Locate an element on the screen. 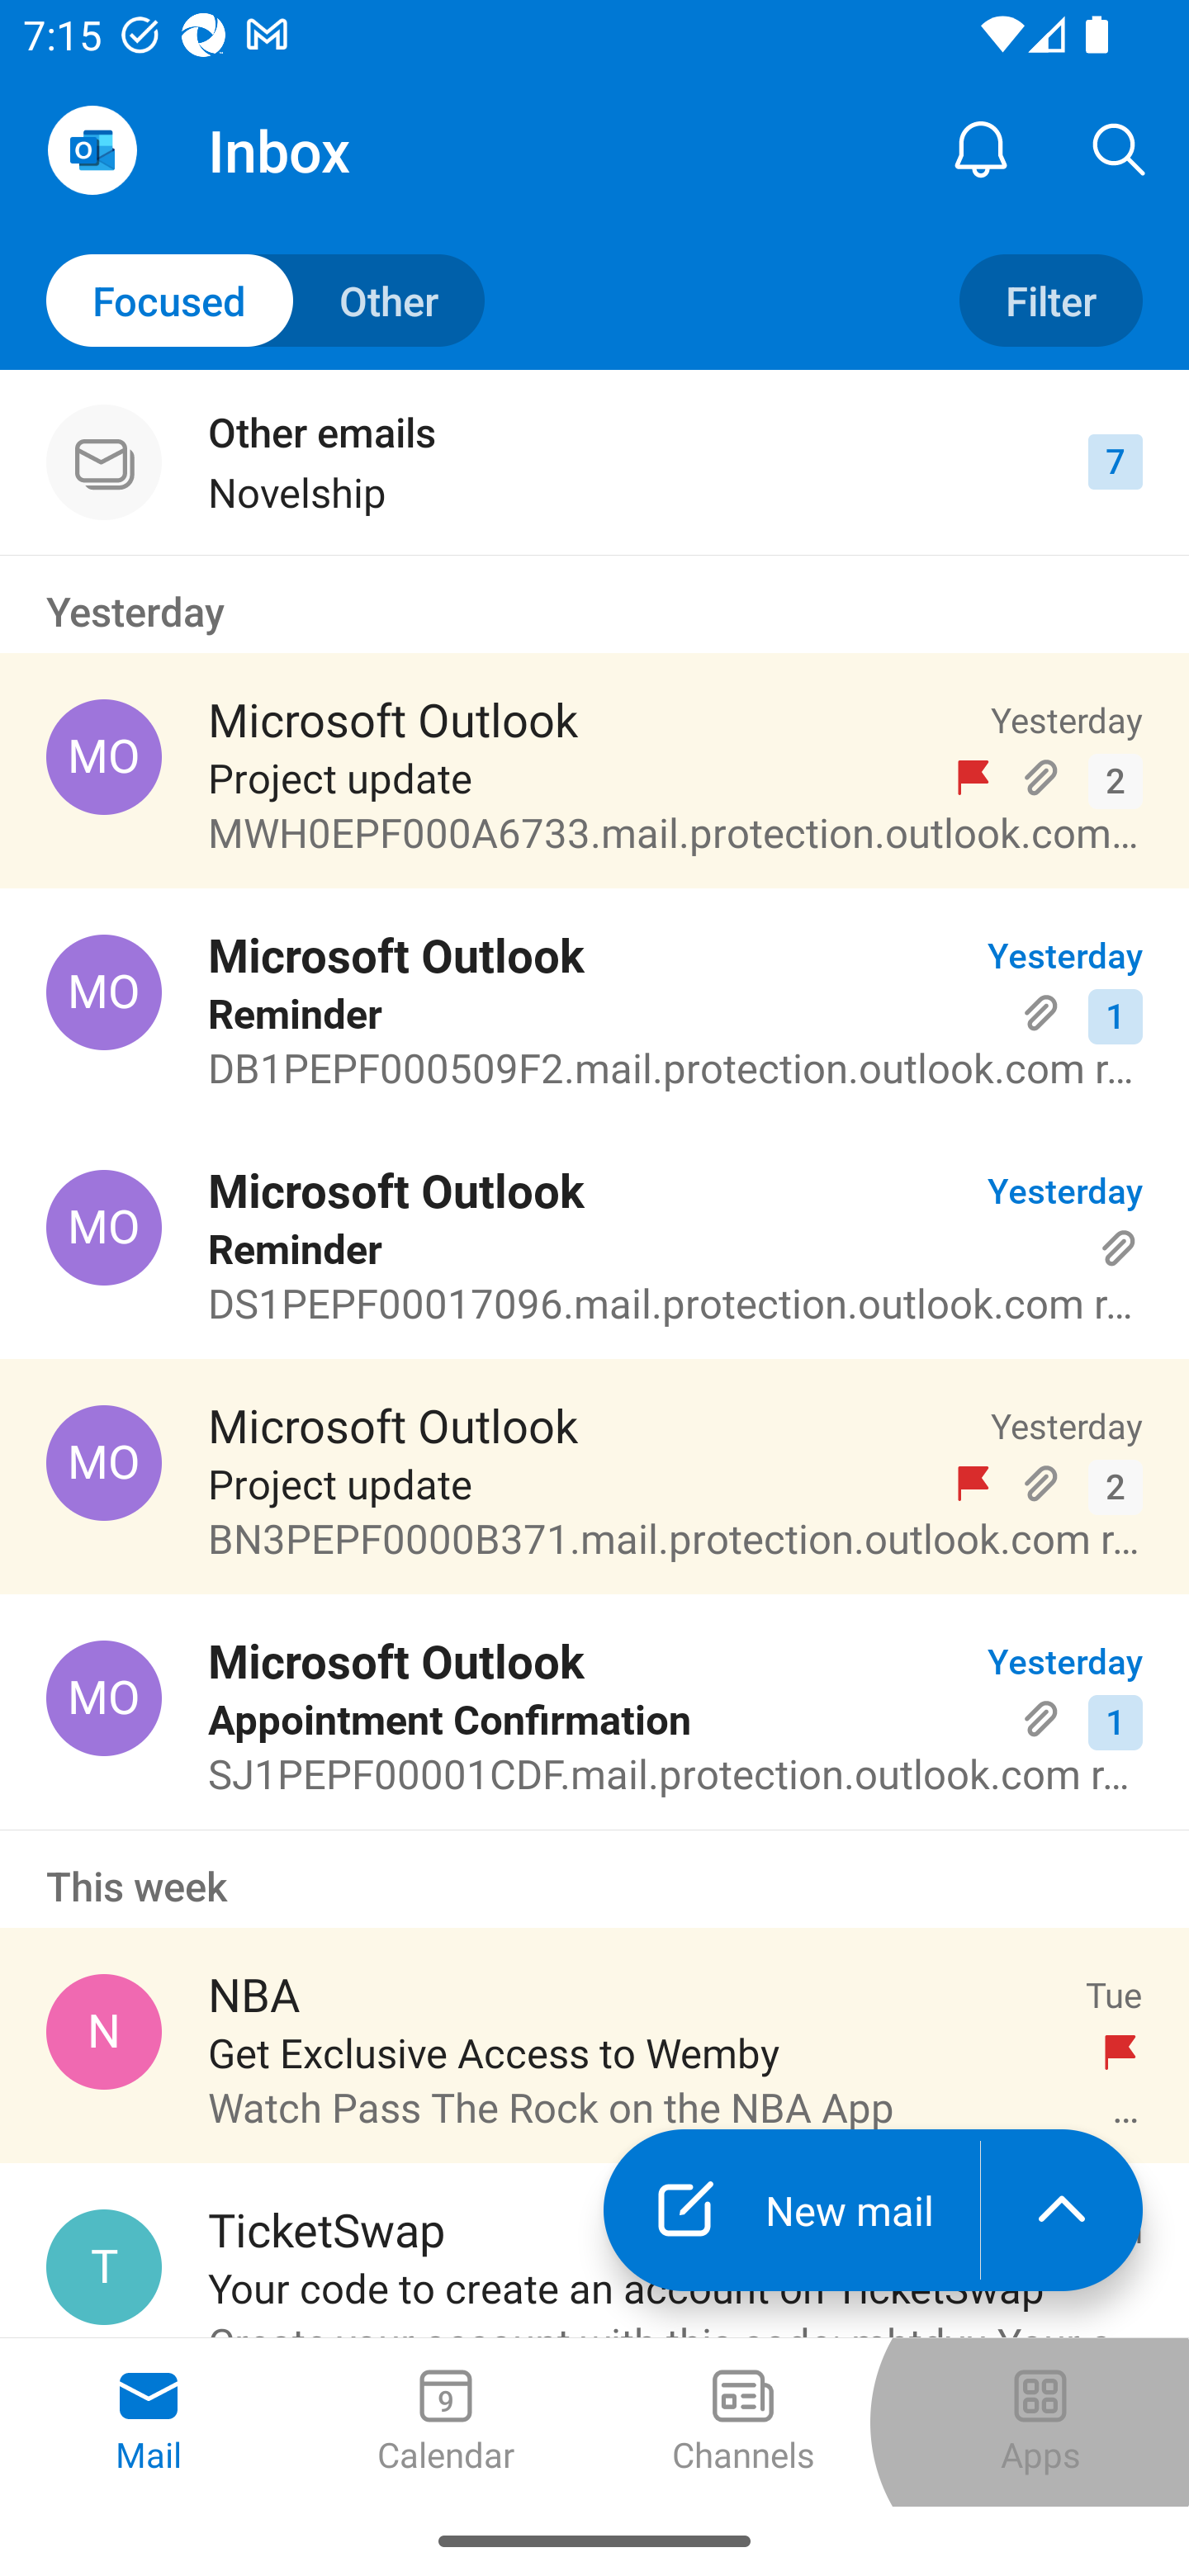  Open Navigation Drawer is located at coordinates (92, 150).